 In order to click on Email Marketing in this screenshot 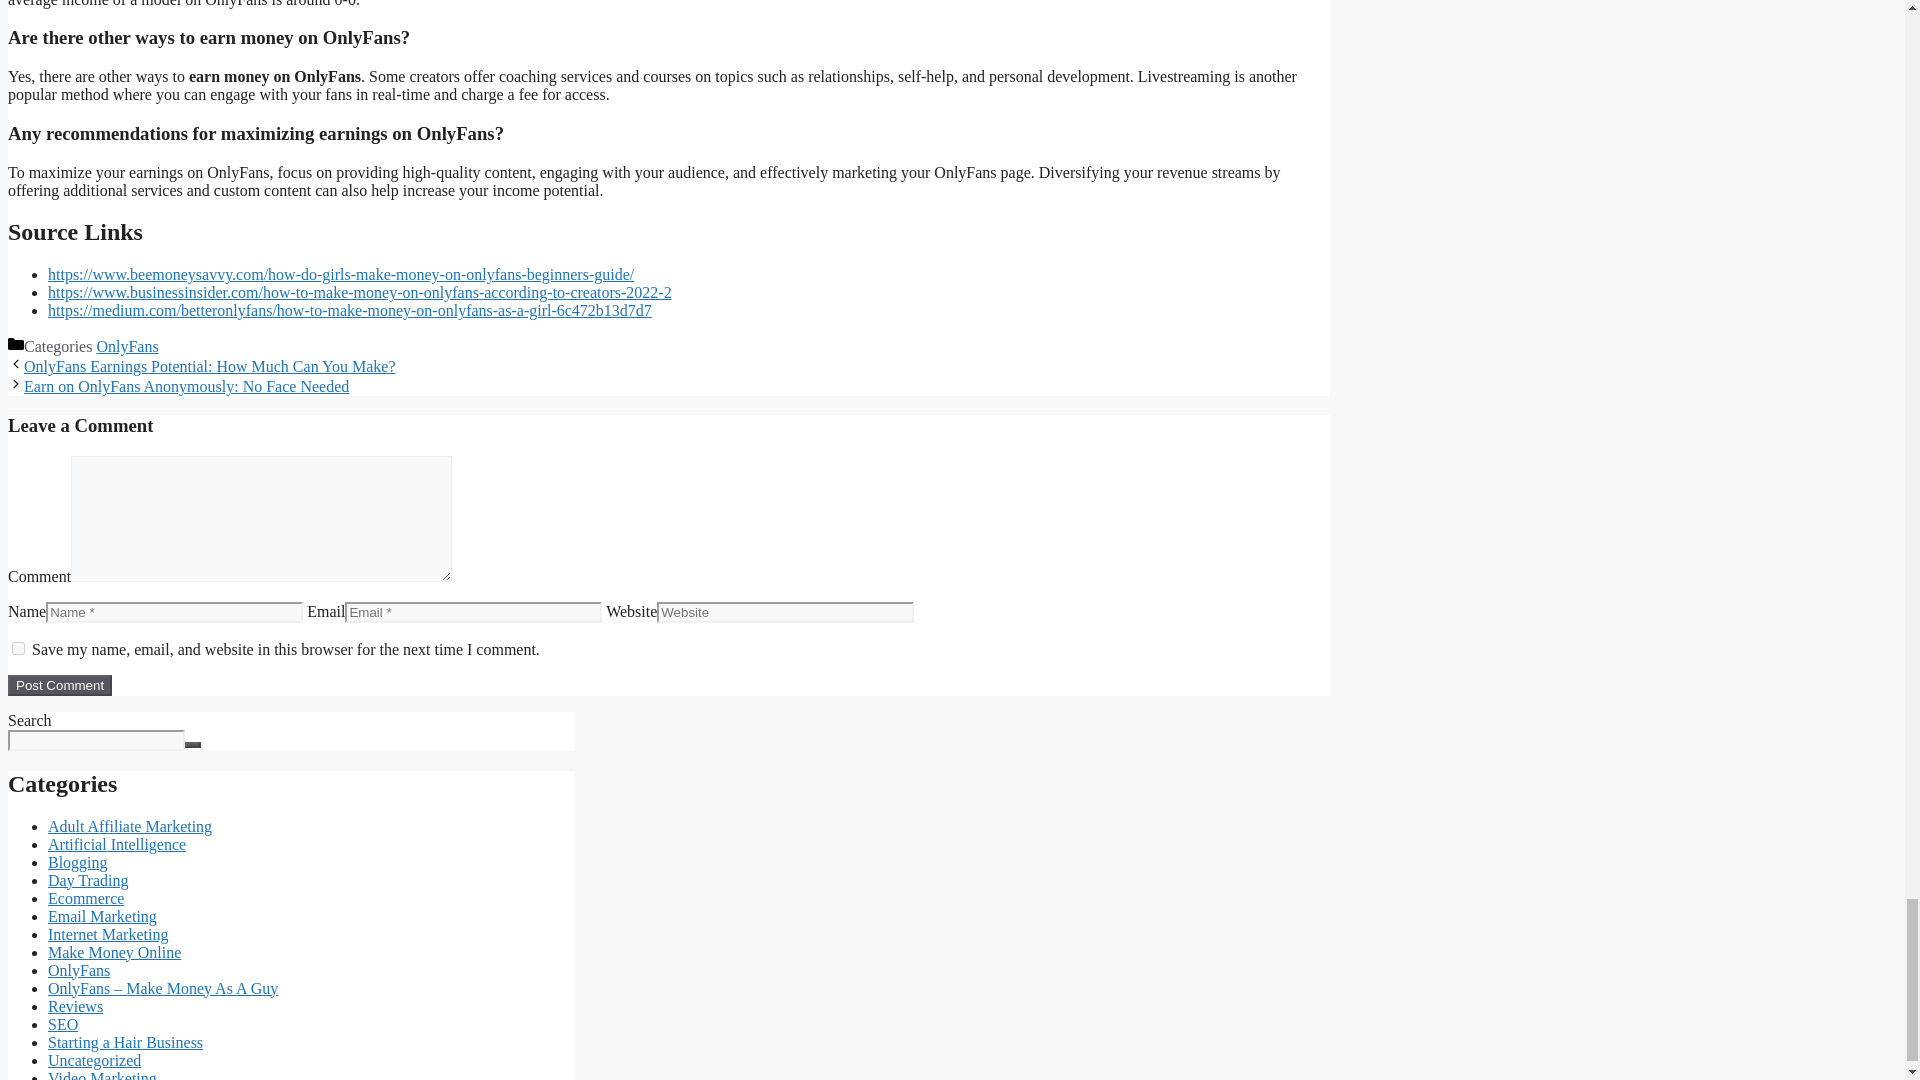, I will do `click(102, 916)`.